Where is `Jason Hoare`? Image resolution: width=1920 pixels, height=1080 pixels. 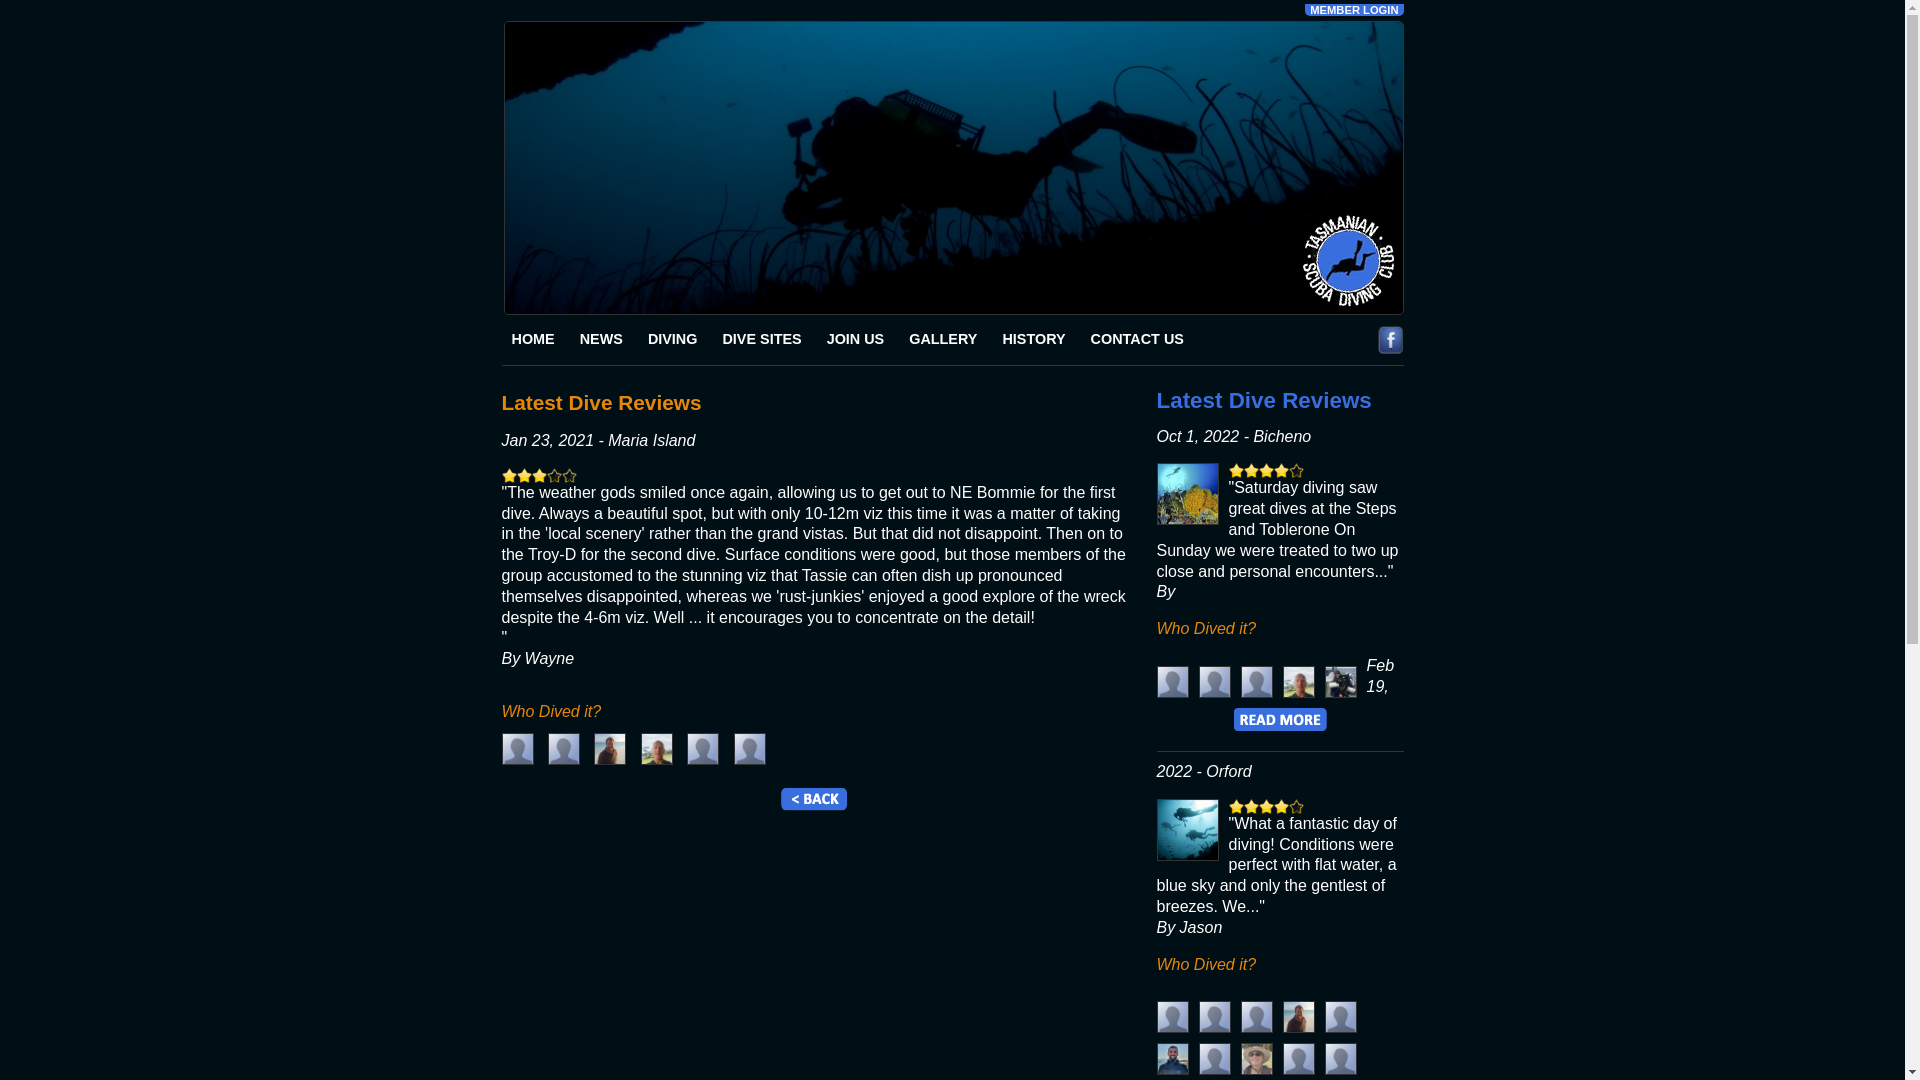
Jason Hoare is located at coordinates (1214, 1059).